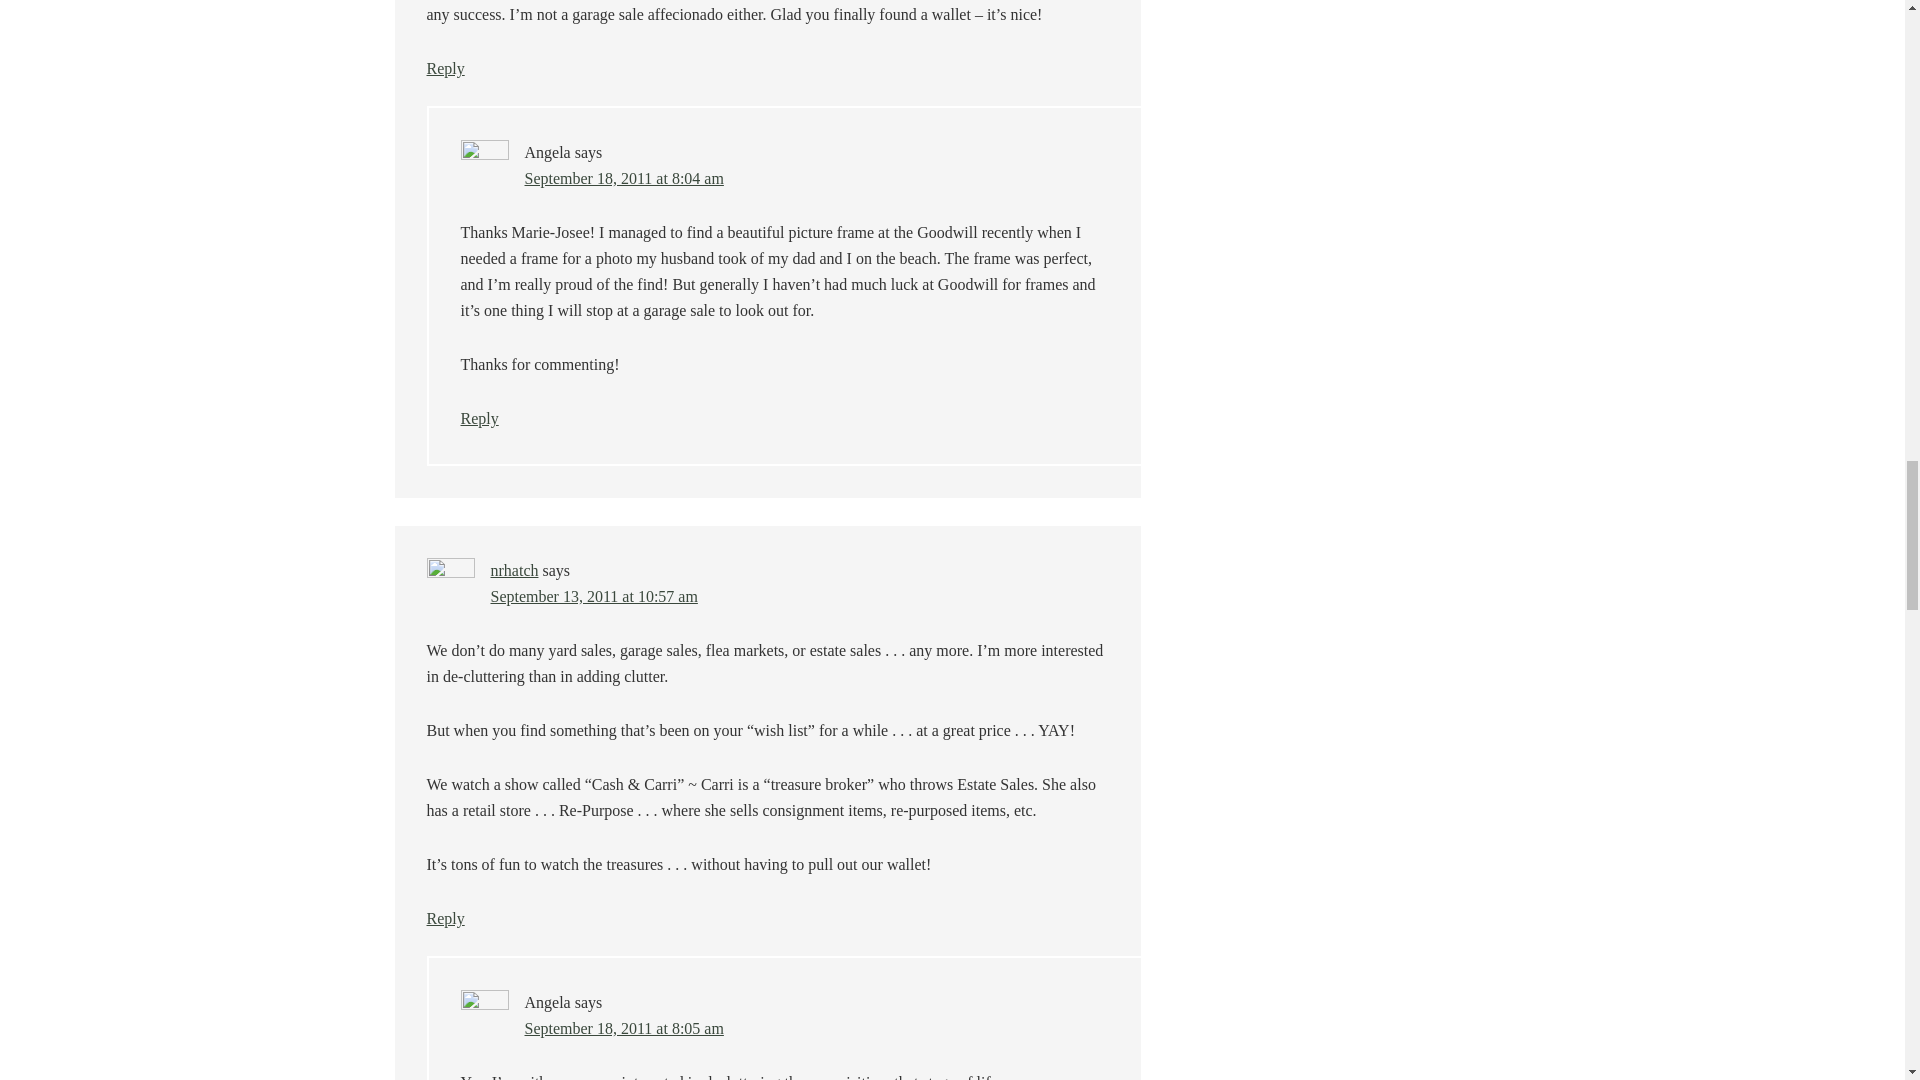 The image size is (1920, 1080). I want to click on Reply, so click(445, 918).